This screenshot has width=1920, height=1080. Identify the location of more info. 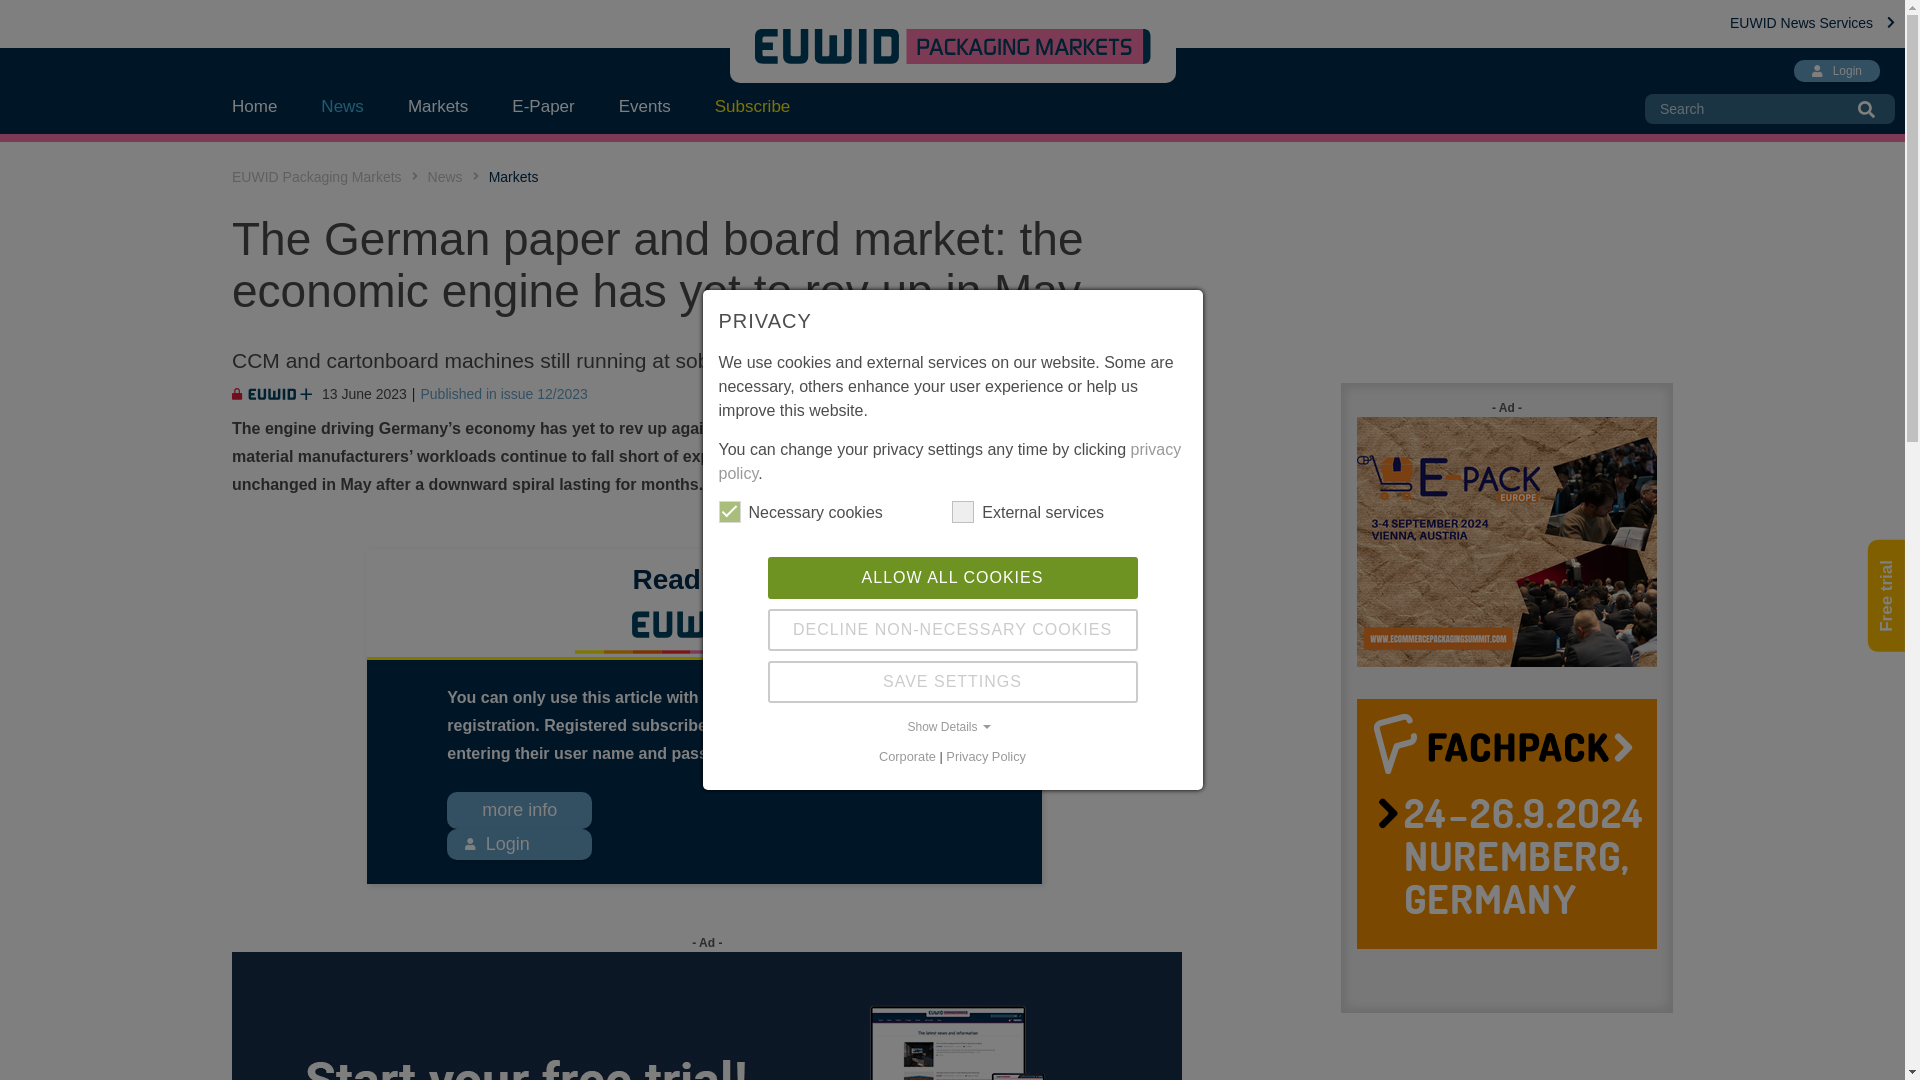
(519, 810).